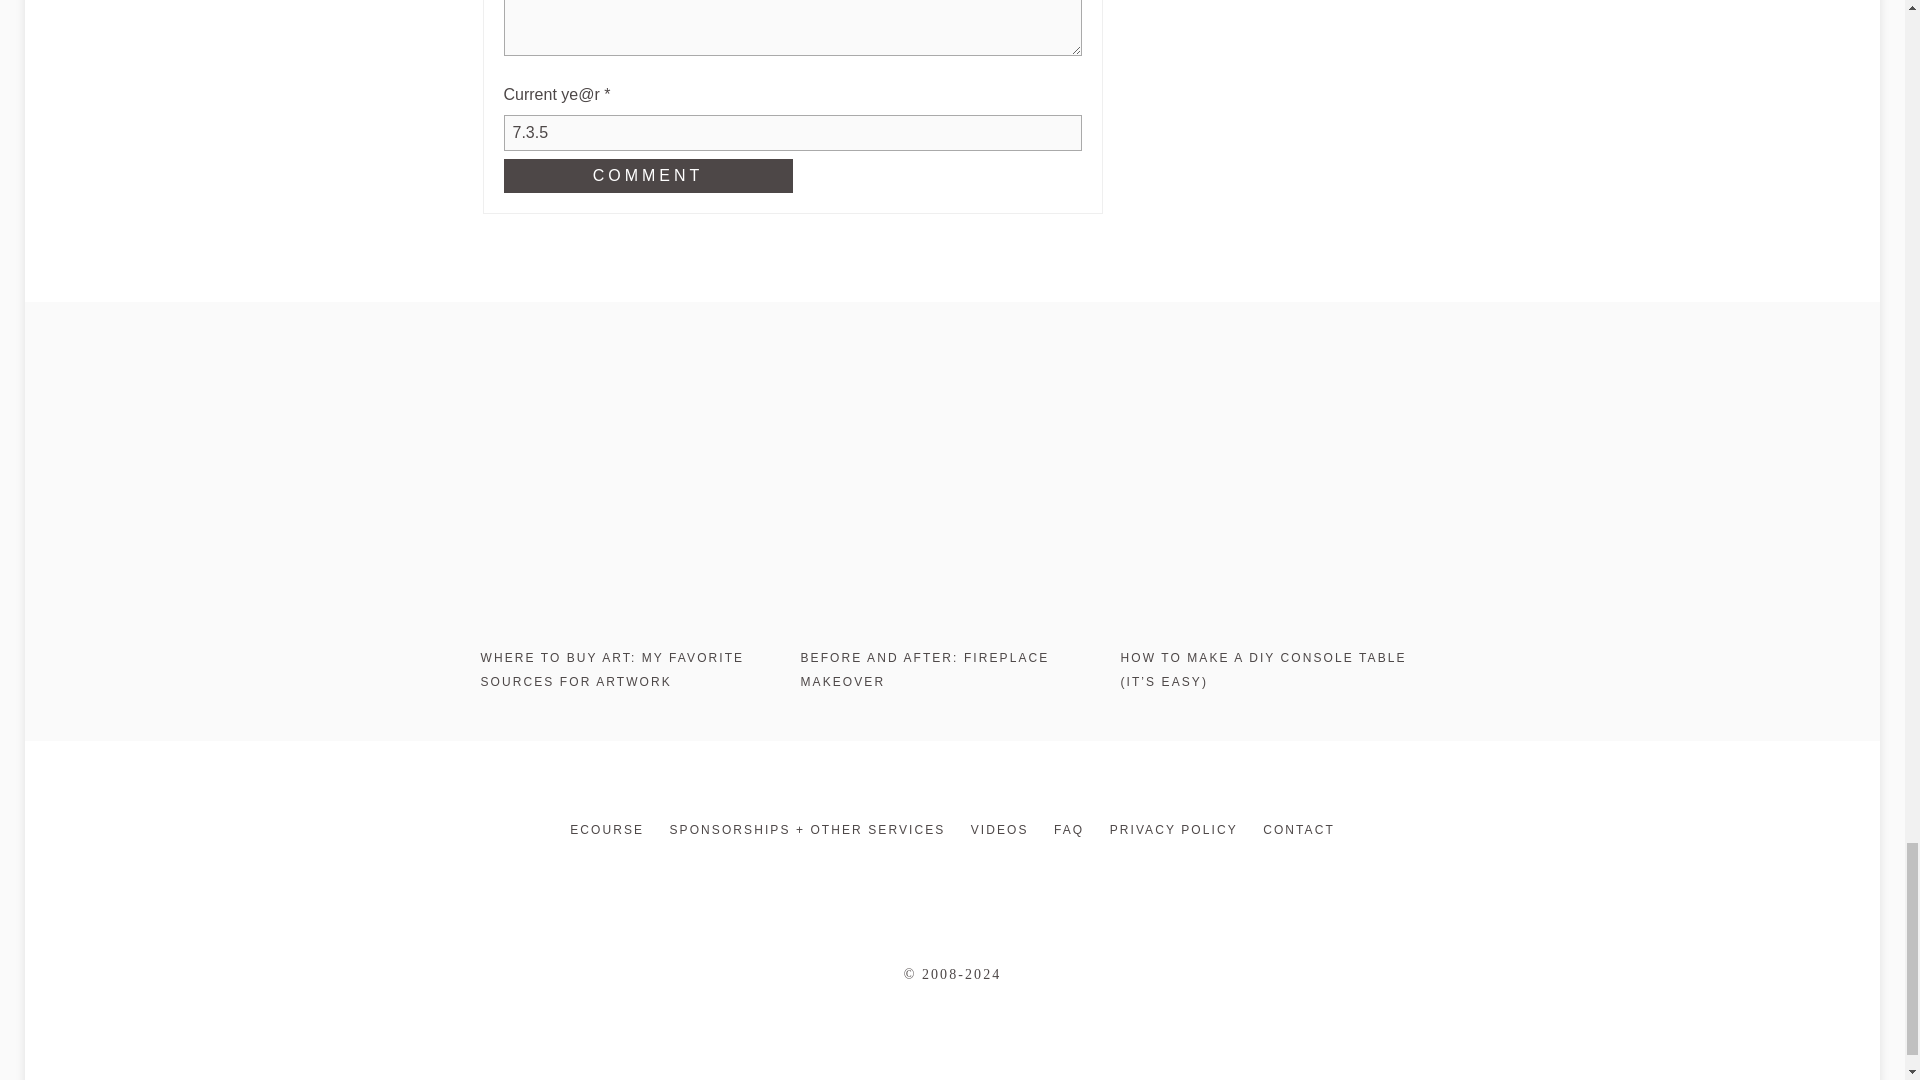 This screenshot has width=1920, height=1080. Describe the element at coordinates (1006, 878) in the screenshot. I see `Blog Lovin` at that location.